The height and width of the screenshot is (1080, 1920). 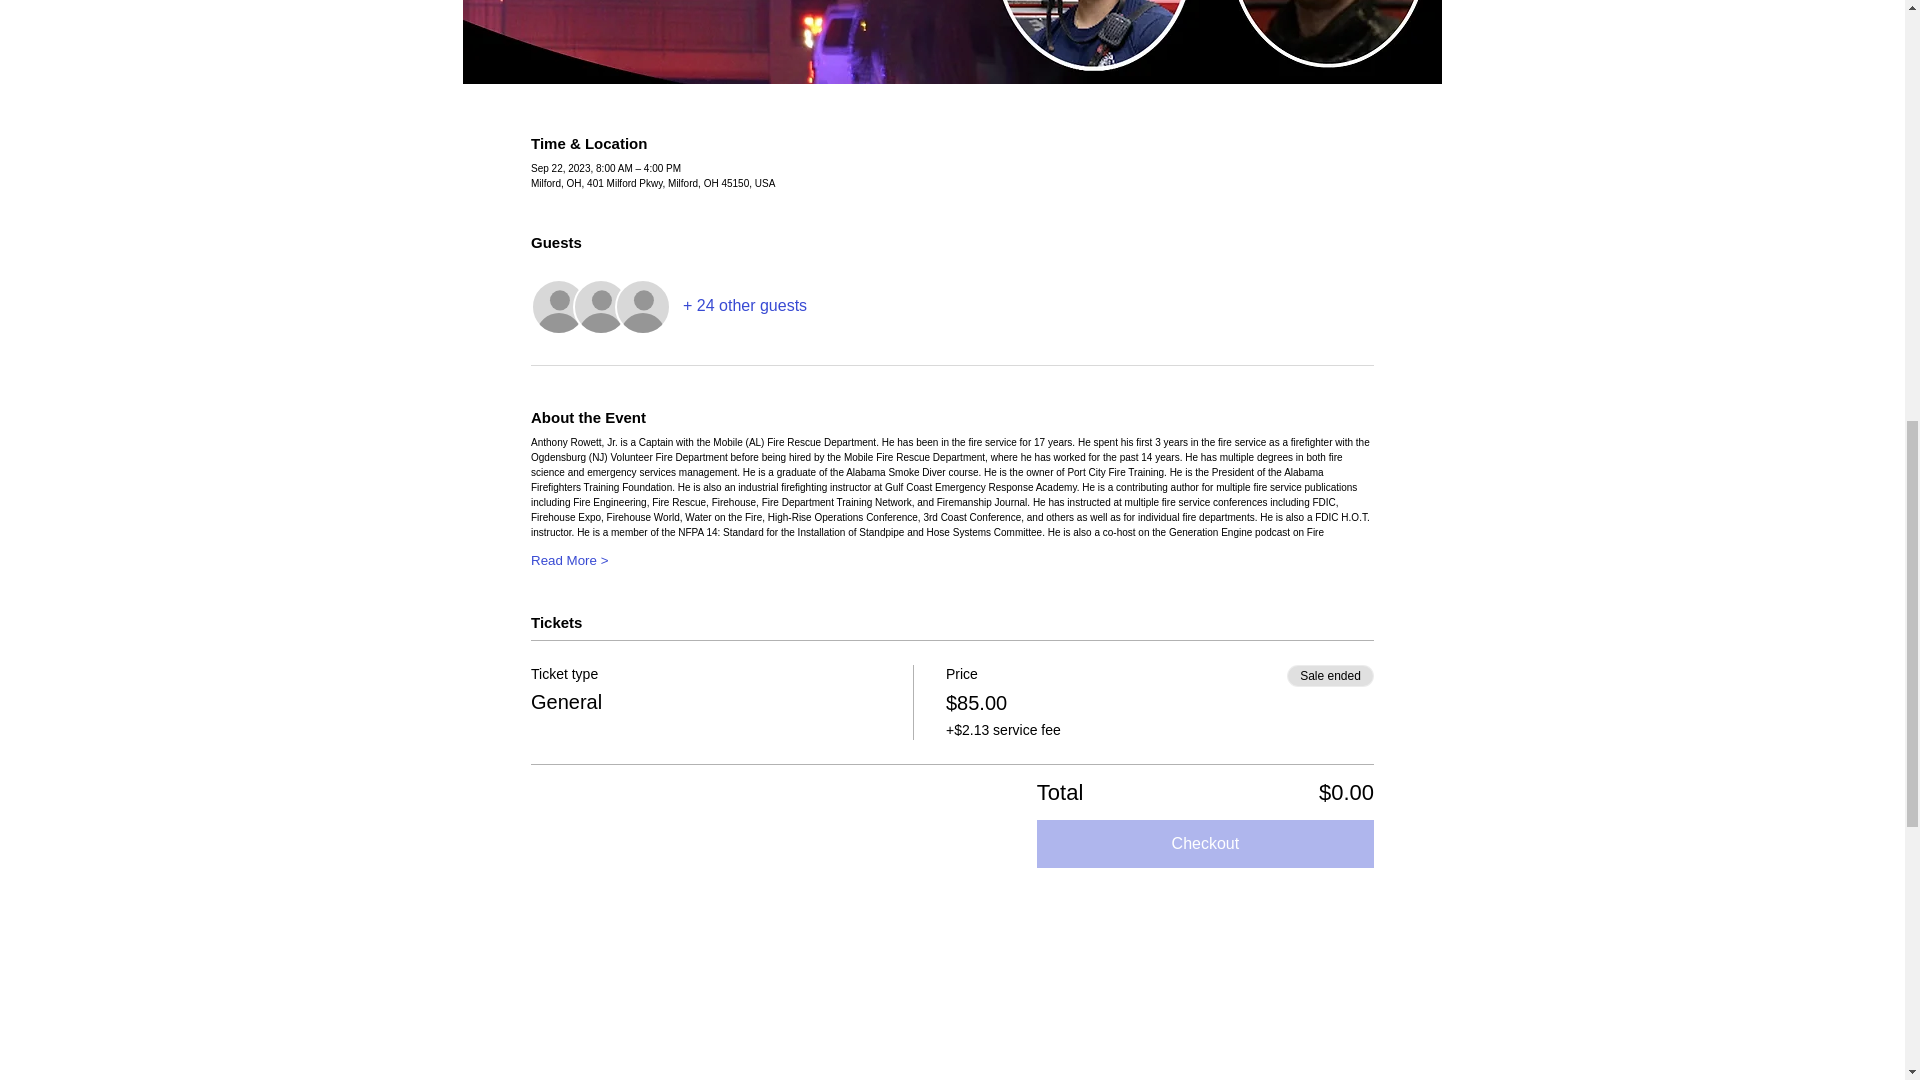 I want to click on Map, so click(x=952, y=1014).